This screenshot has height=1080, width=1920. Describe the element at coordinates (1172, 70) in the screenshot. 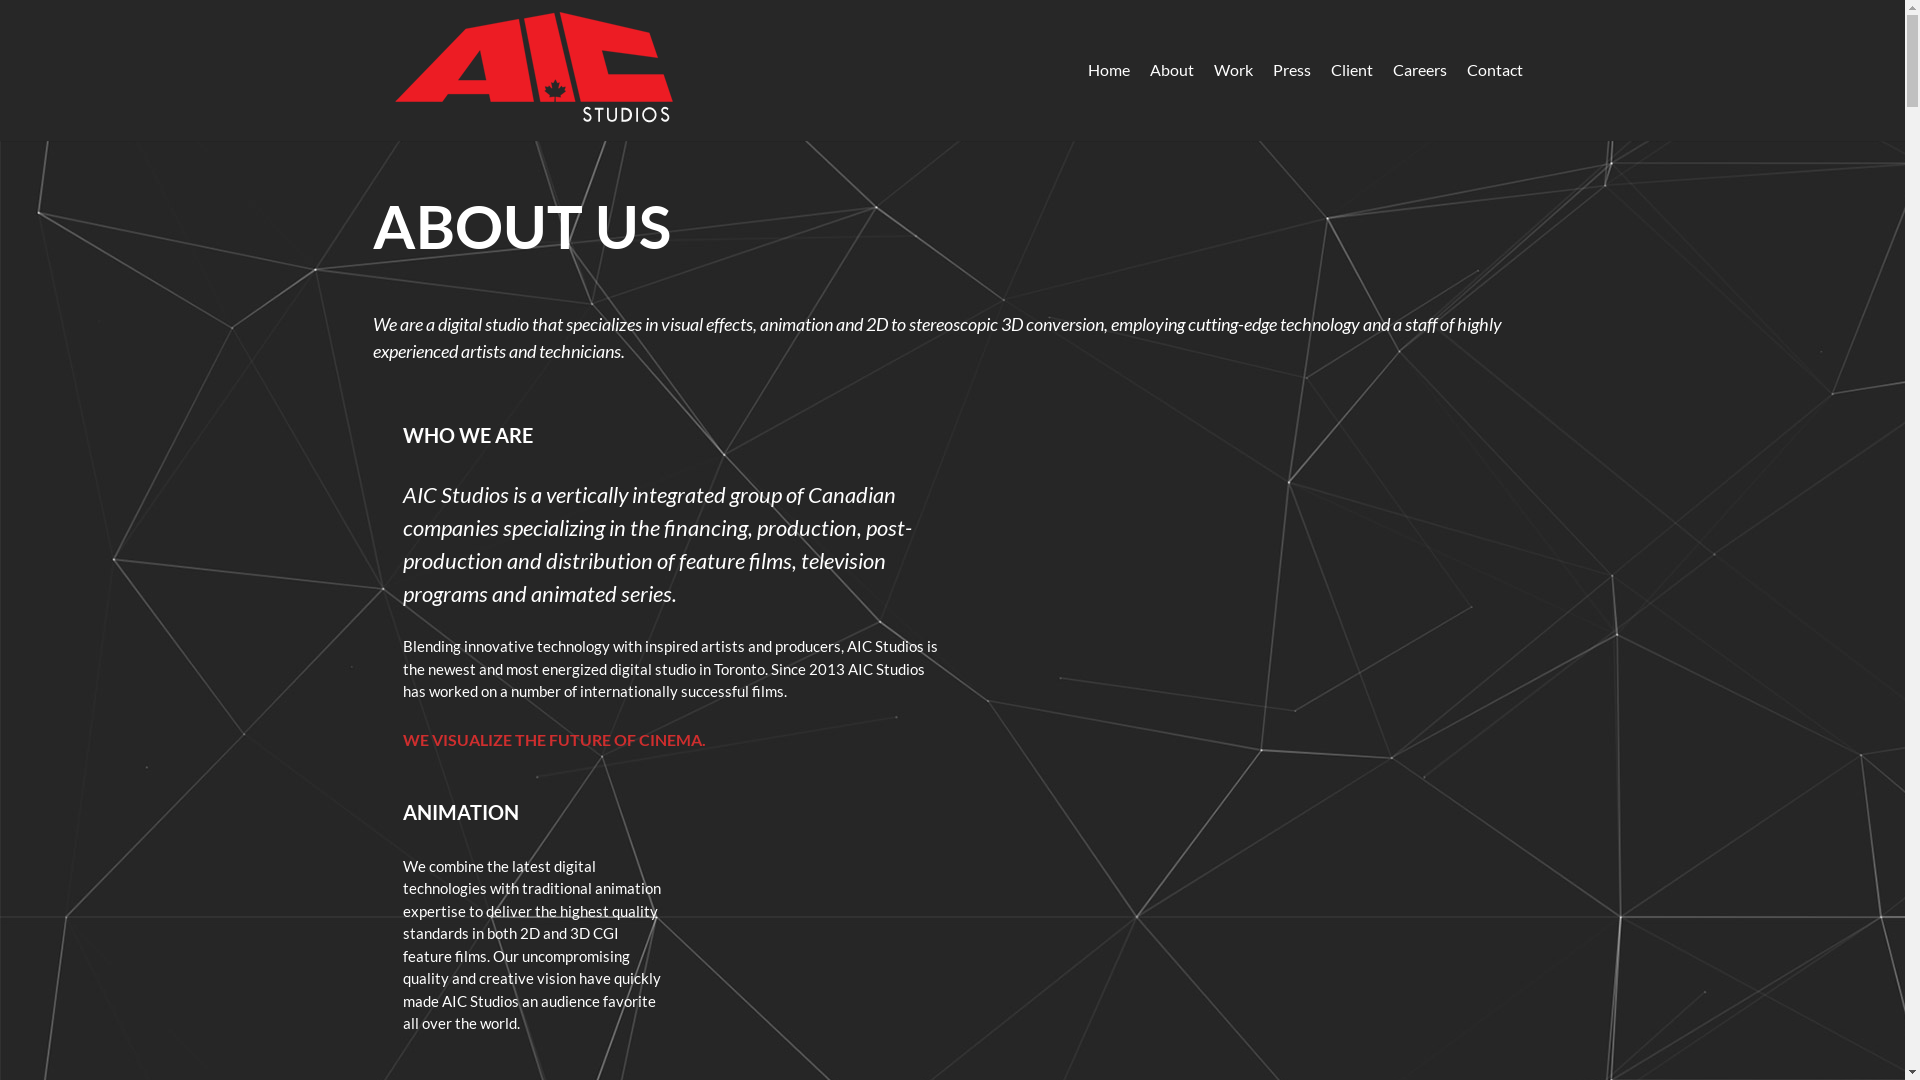

I see `About` at that location.